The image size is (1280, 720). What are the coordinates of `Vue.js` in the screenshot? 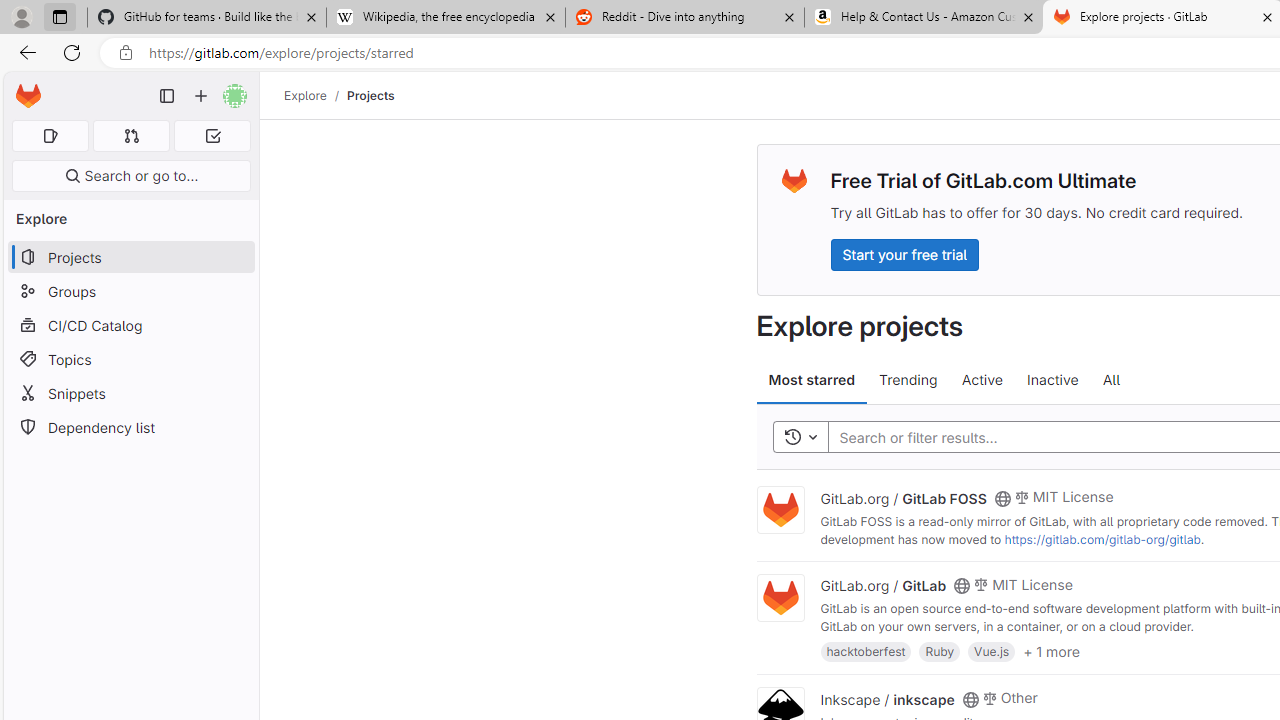 It's located at (992, 650).